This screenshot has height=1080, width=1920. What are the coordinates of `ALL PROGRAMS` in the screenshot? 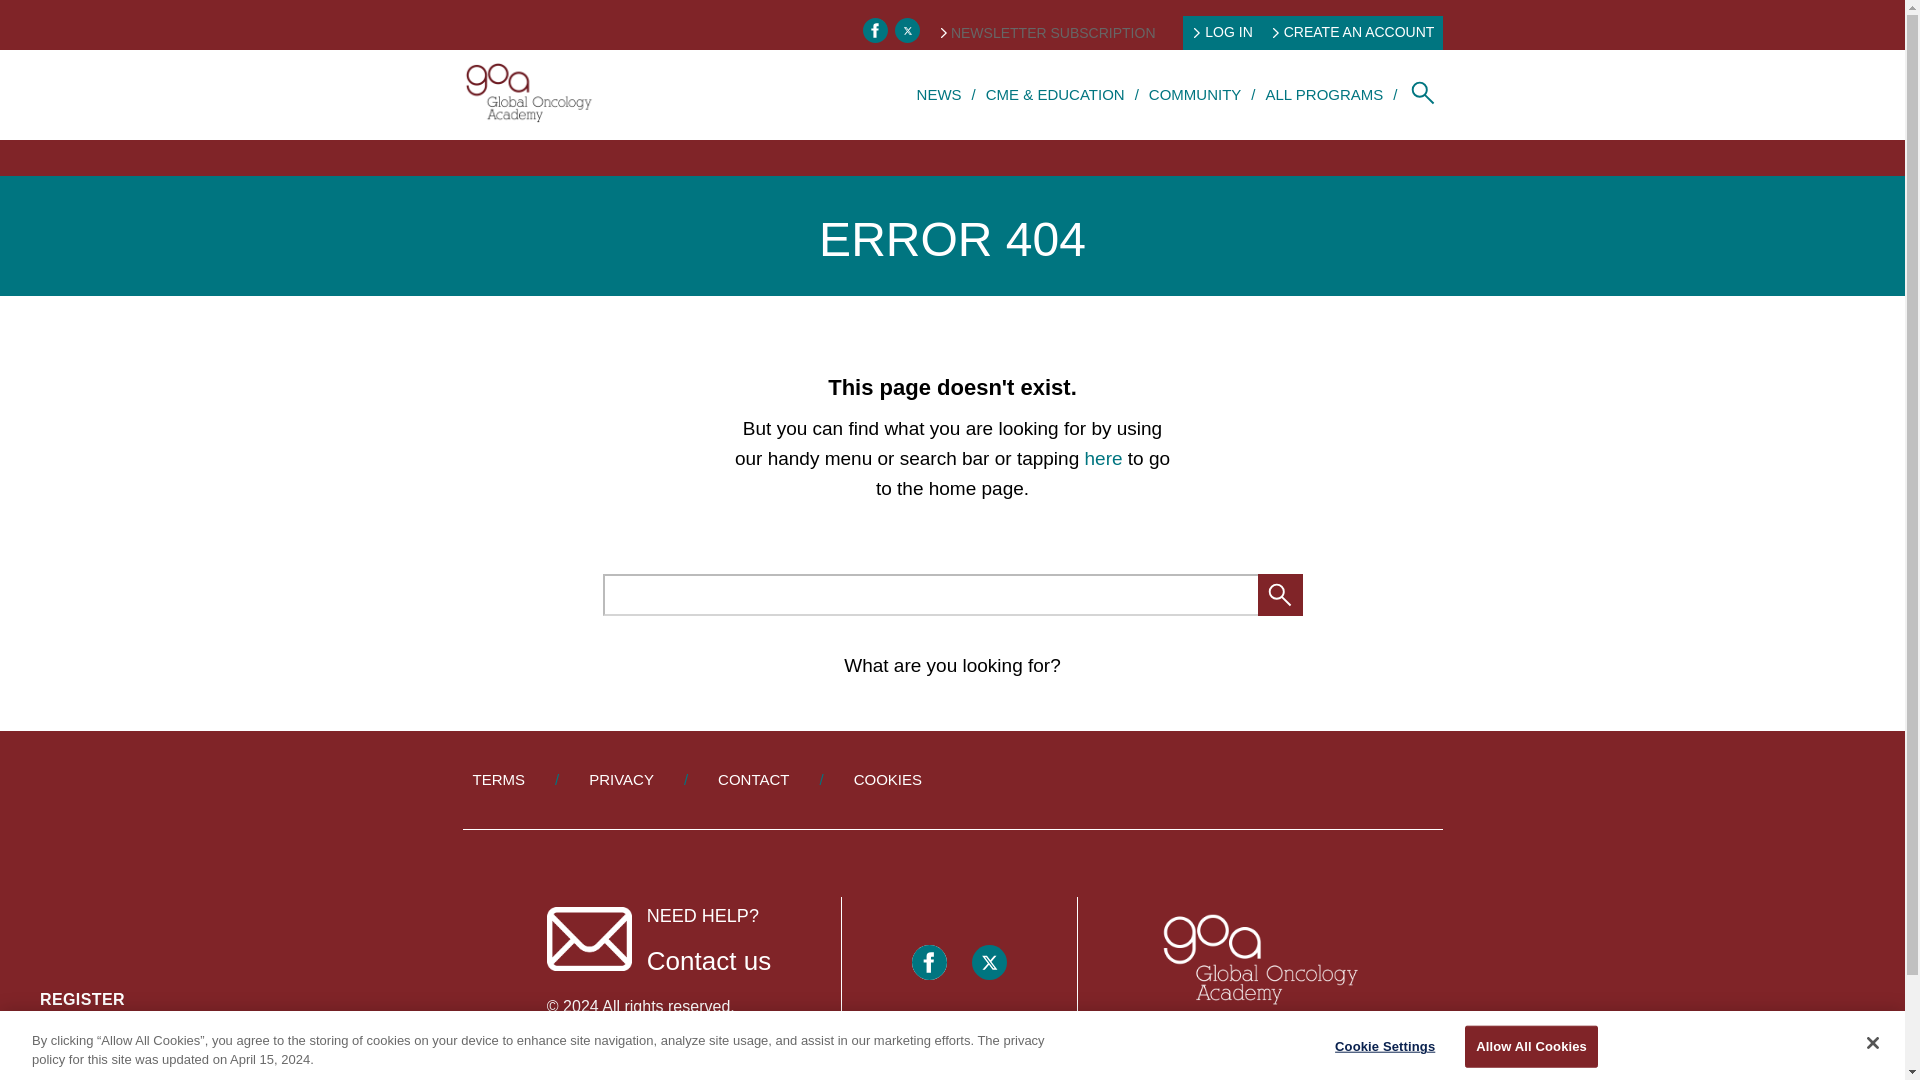 It's located at (1324, 94).